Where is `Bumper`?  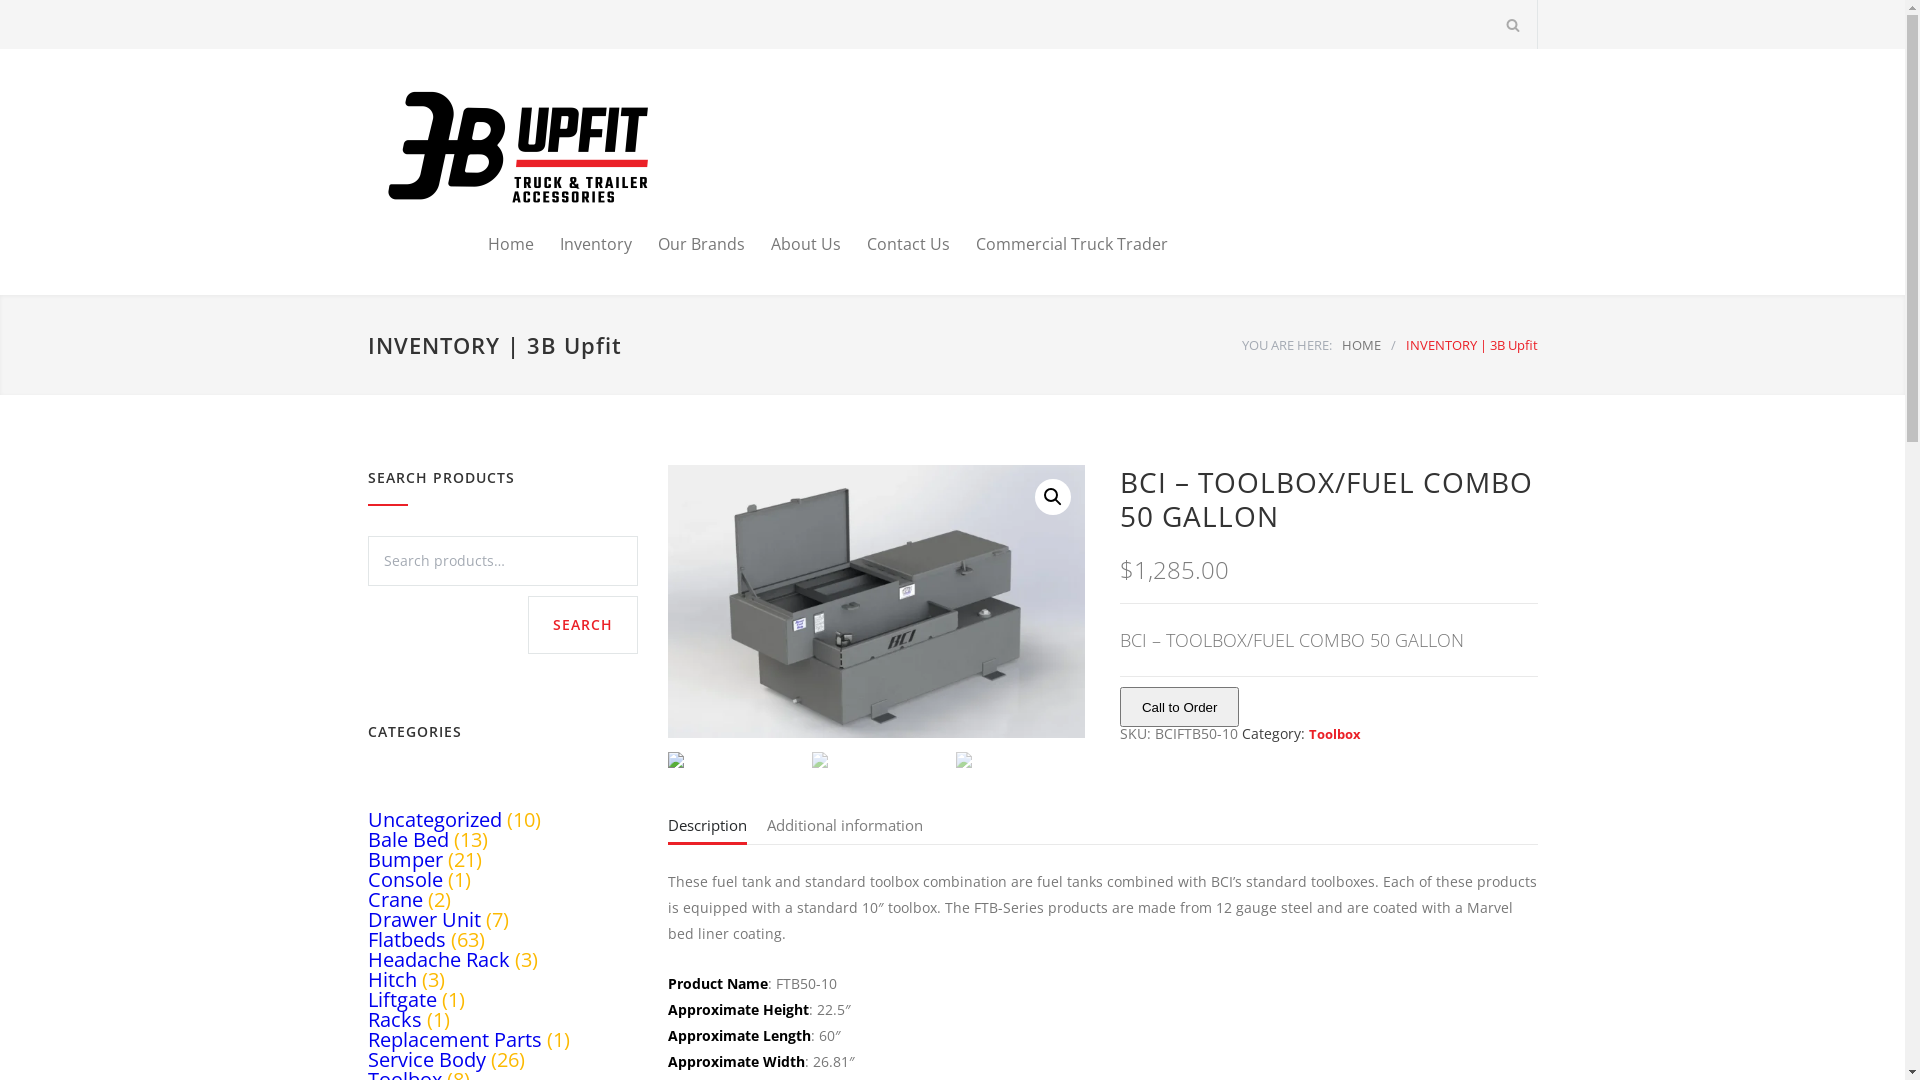
Bumper is located at coordinates (406, 860).